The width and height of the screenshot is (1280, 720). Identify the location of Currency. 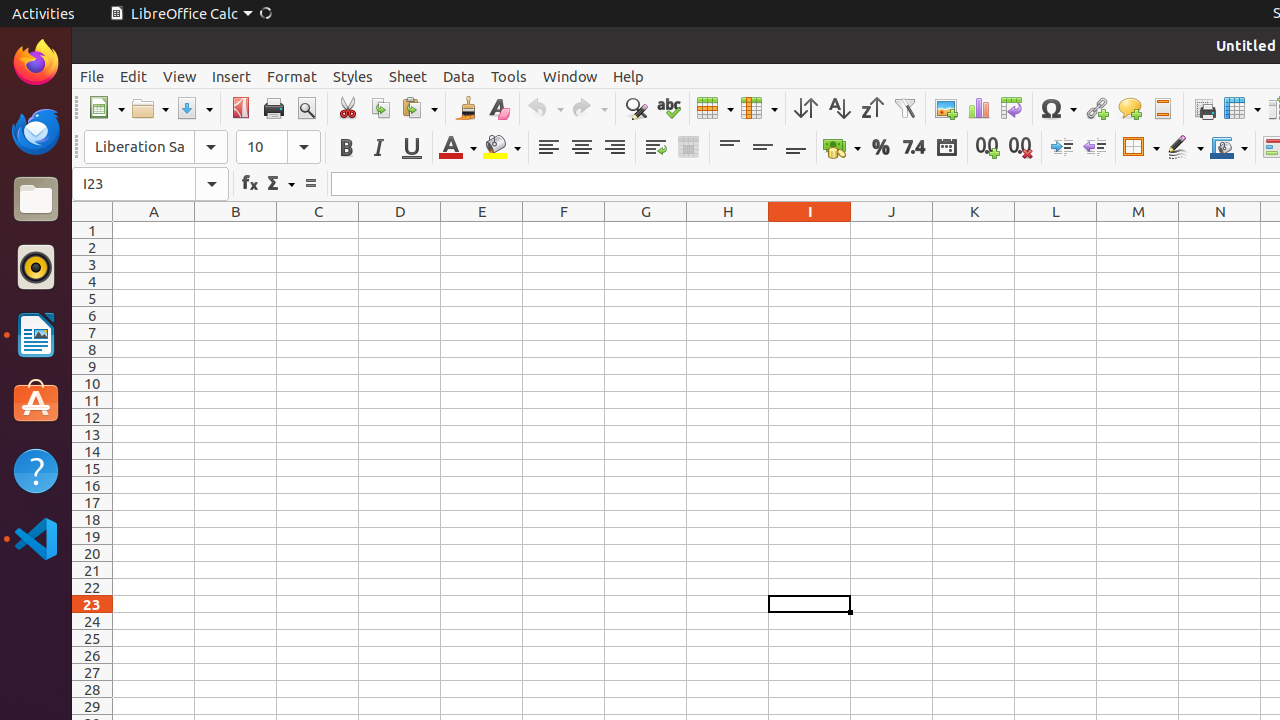
(842, 148).